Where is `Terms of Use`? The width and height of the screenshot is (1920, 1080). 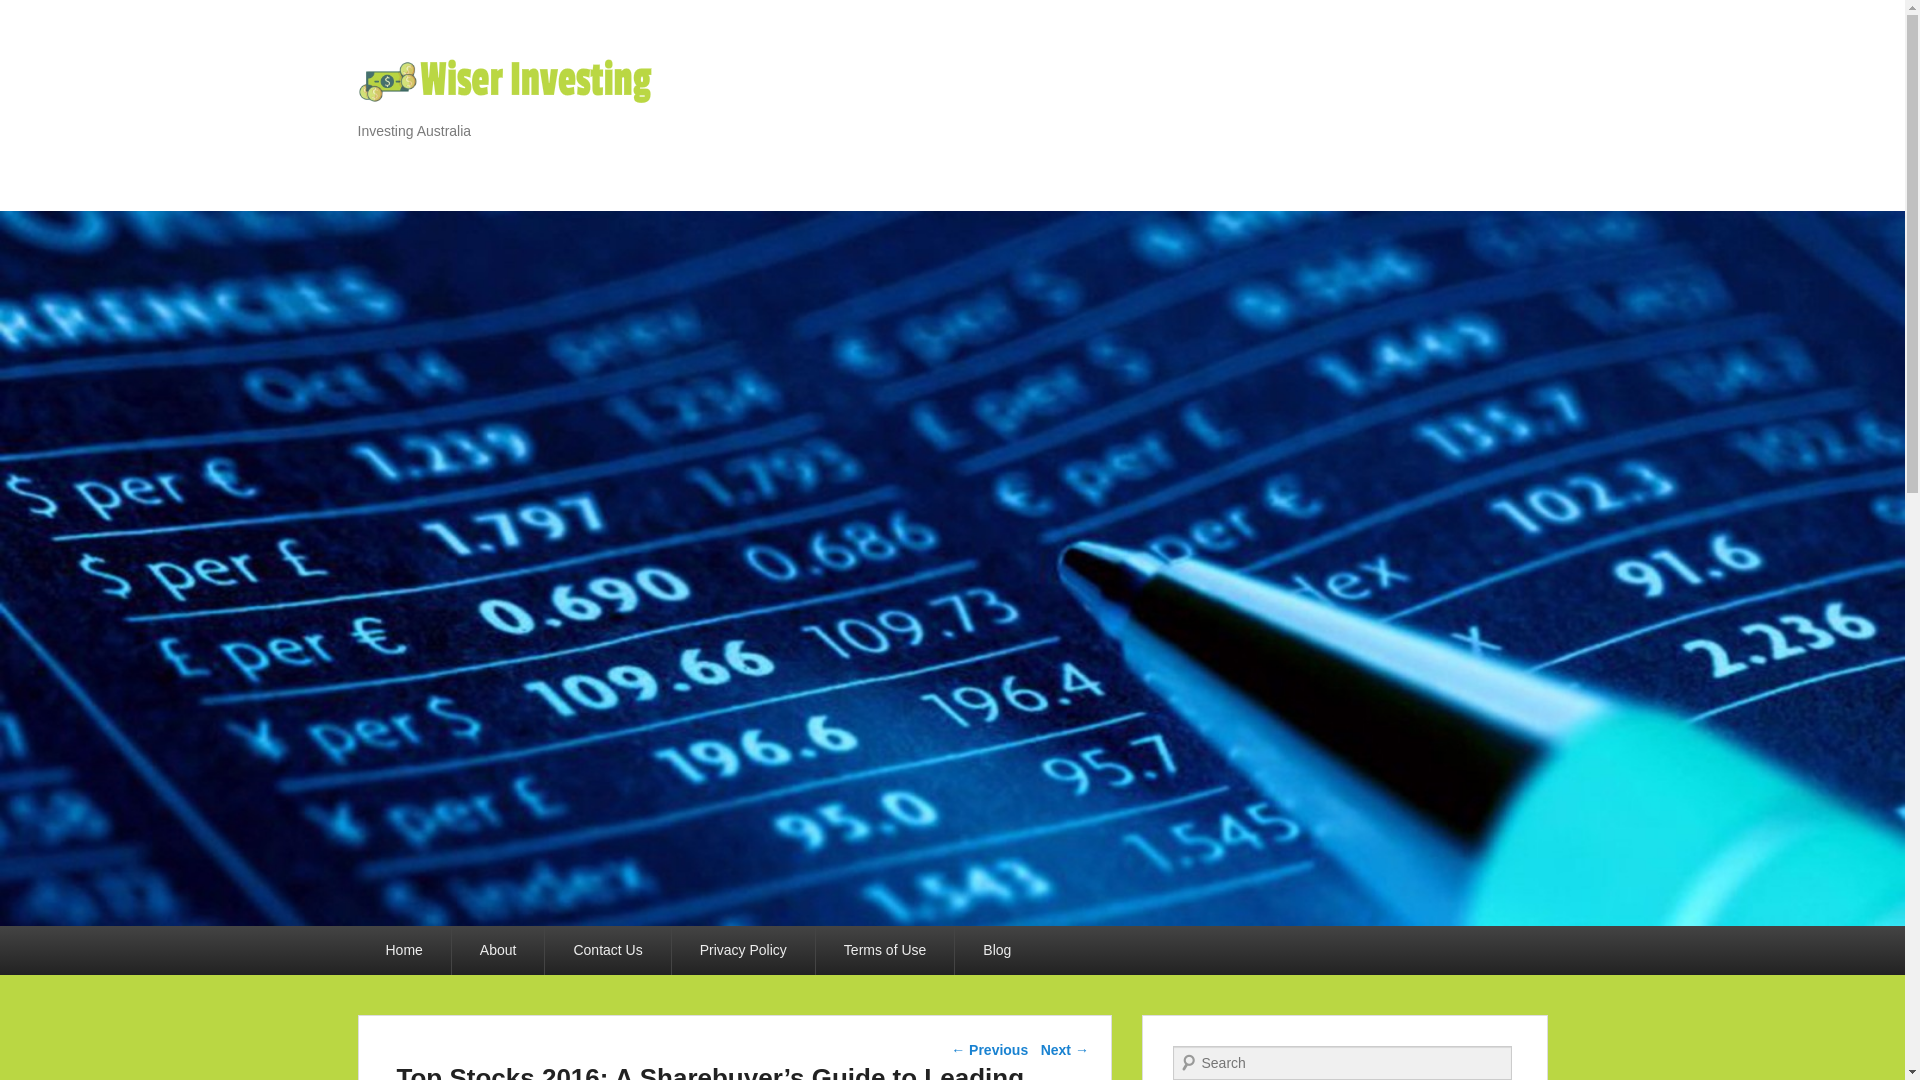
Terms of Use is located at coordinates (885, 950).